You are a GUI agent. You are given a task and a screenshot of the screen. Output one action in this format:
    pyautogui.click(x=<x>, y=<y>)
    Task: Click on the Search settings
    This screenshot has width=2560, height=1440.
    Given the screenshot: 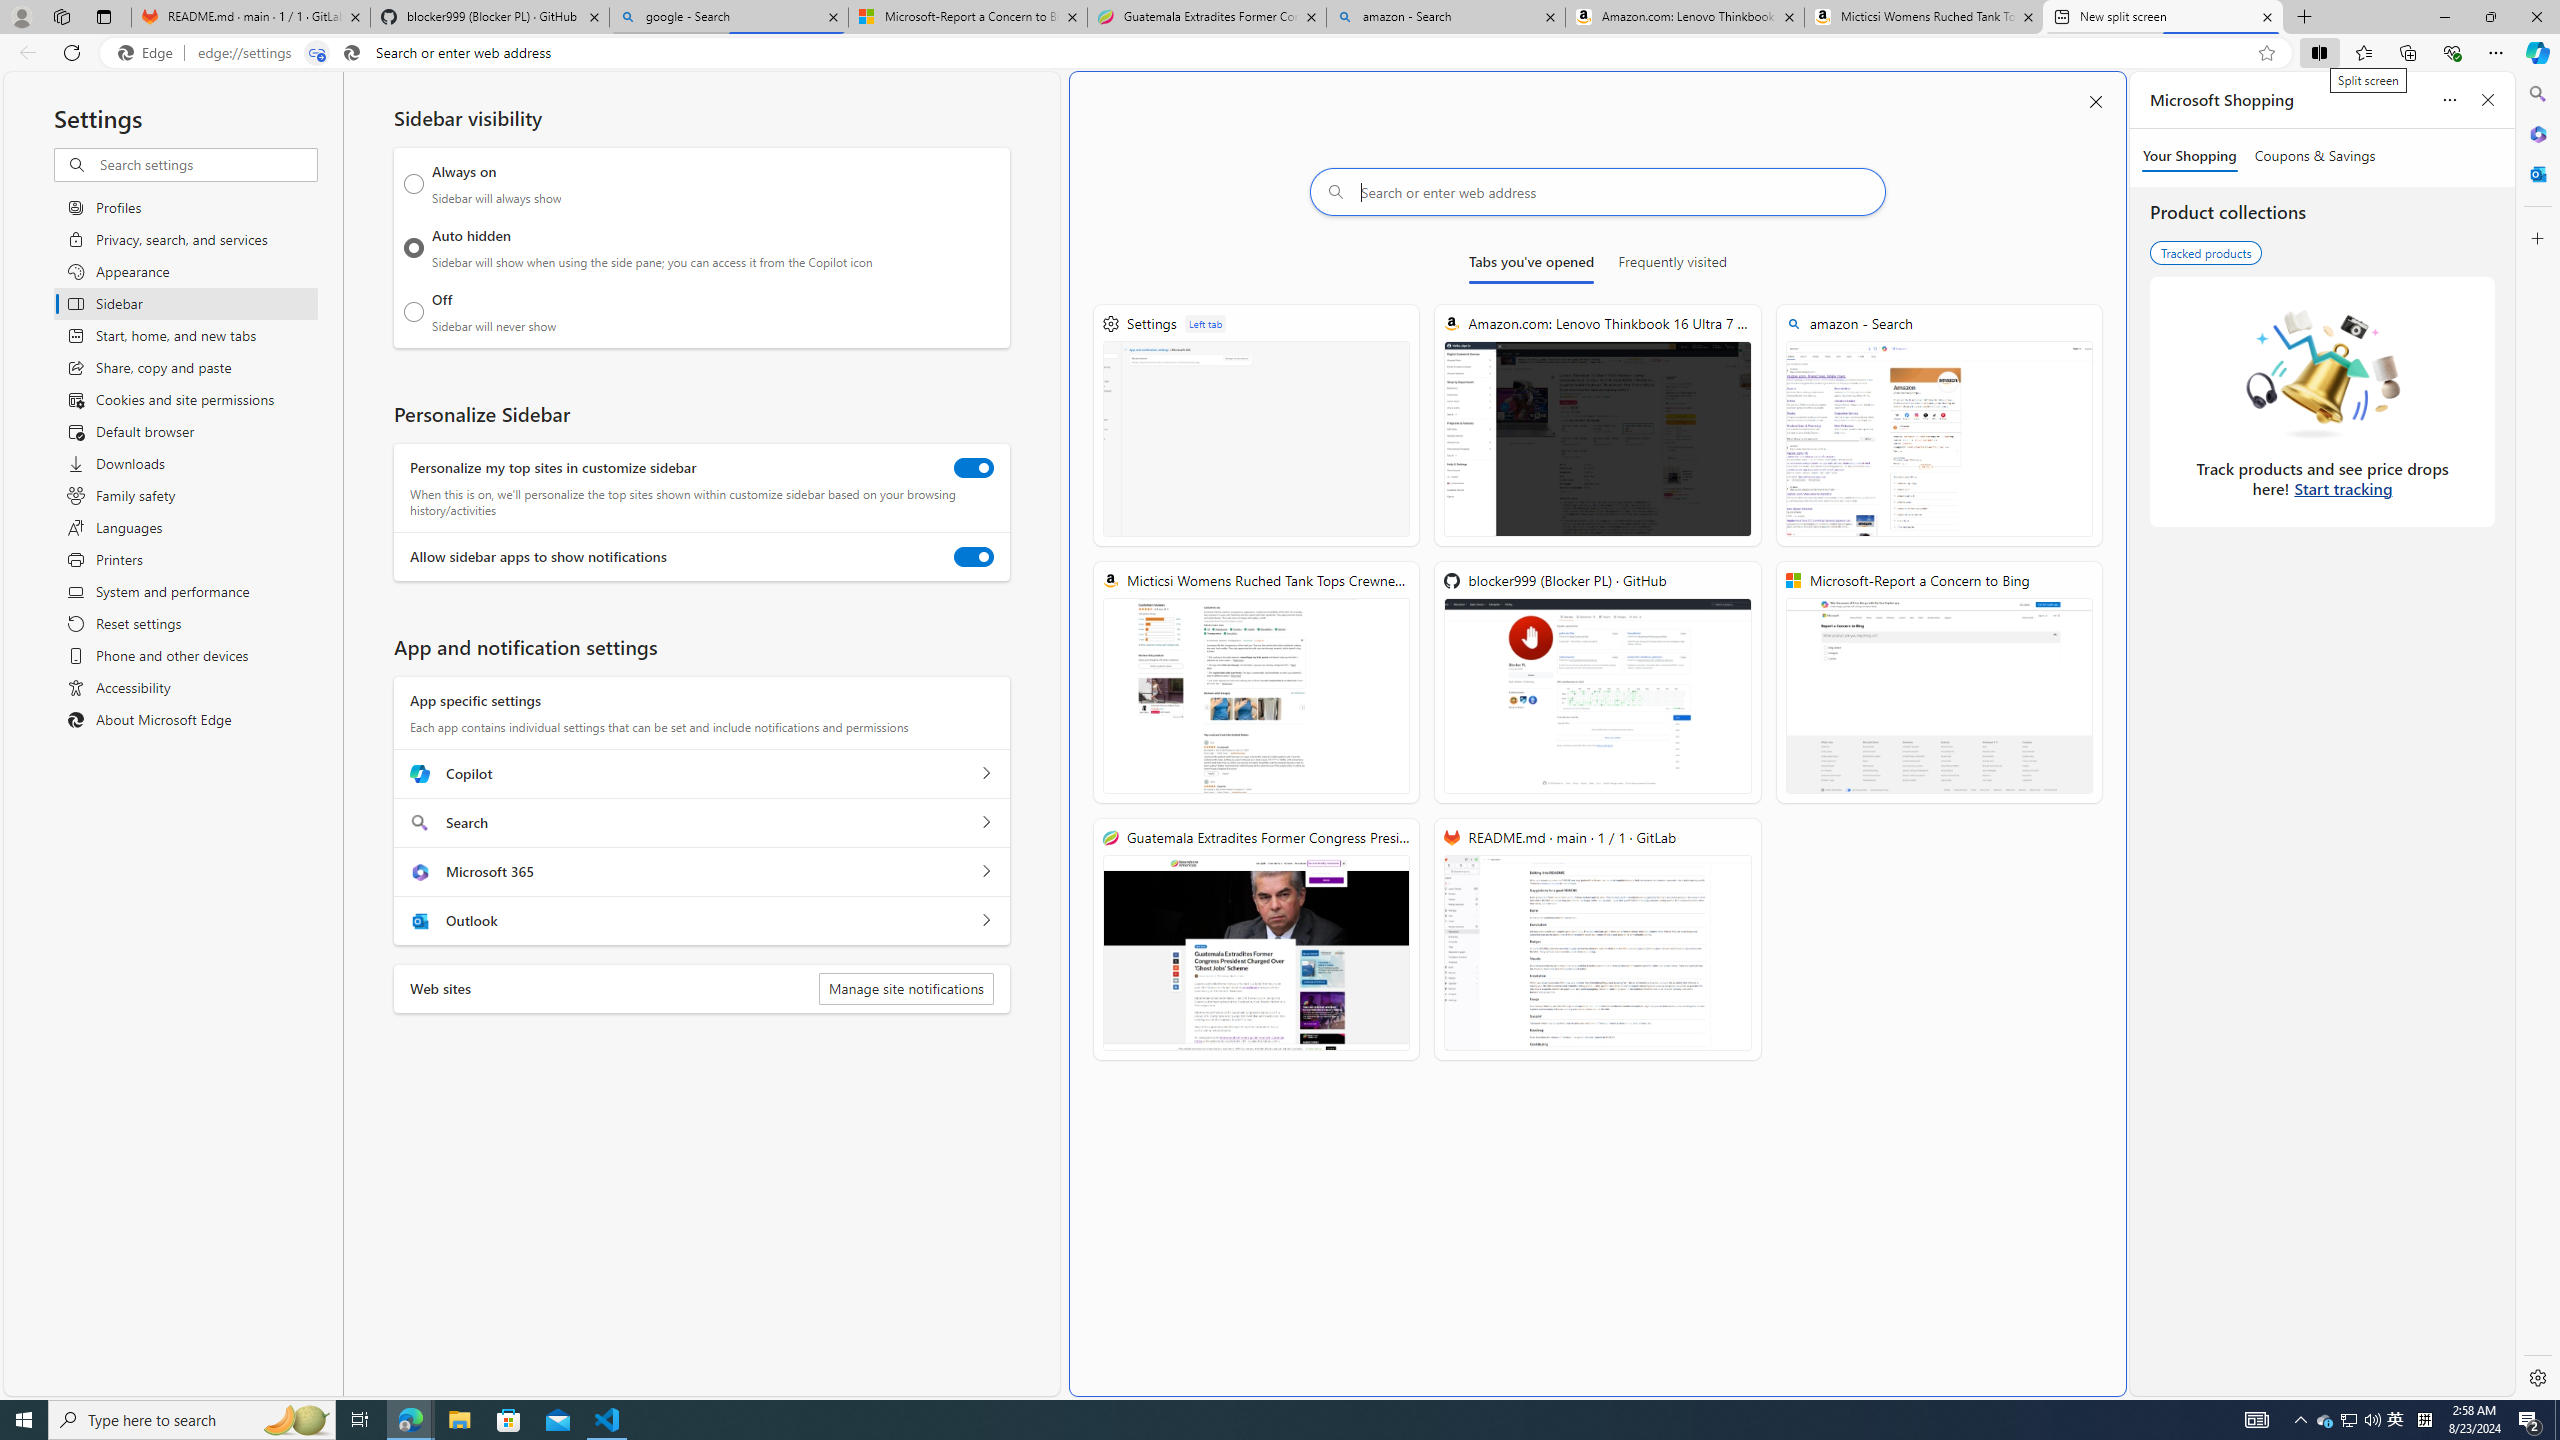 What is the action you would take?
    pyautogui.click(x=206, y=164)
    